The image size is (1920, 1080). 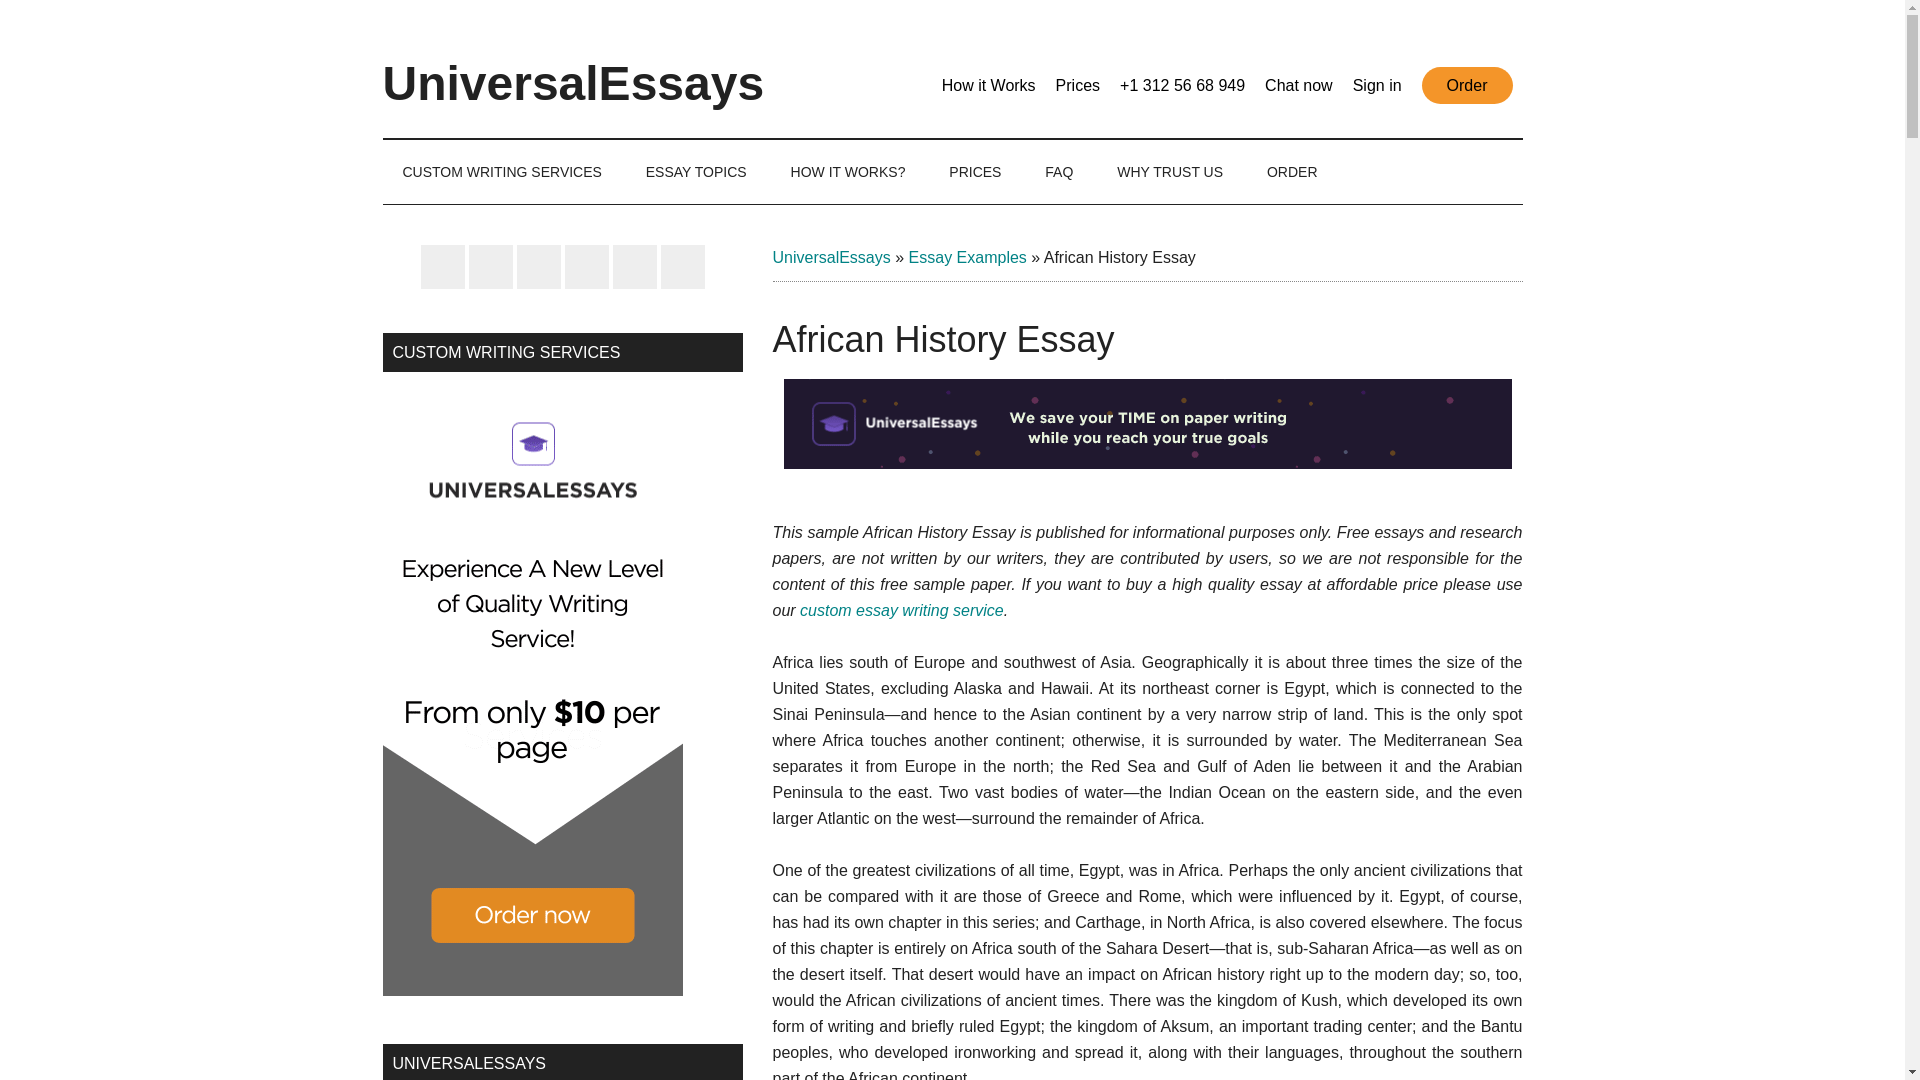 What do you see at coordinates (501, 172) in the screenshot?
I see `CUSTOM WRITING SERVICES` at bounding box center [501, 172].